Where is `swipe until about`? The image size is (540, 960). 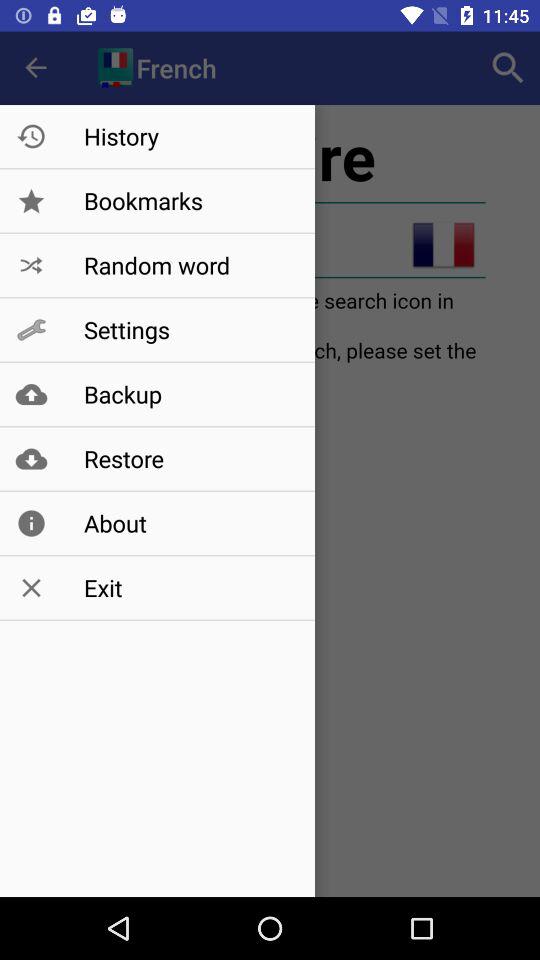
swipe until about is located at coordinates (188, 523).